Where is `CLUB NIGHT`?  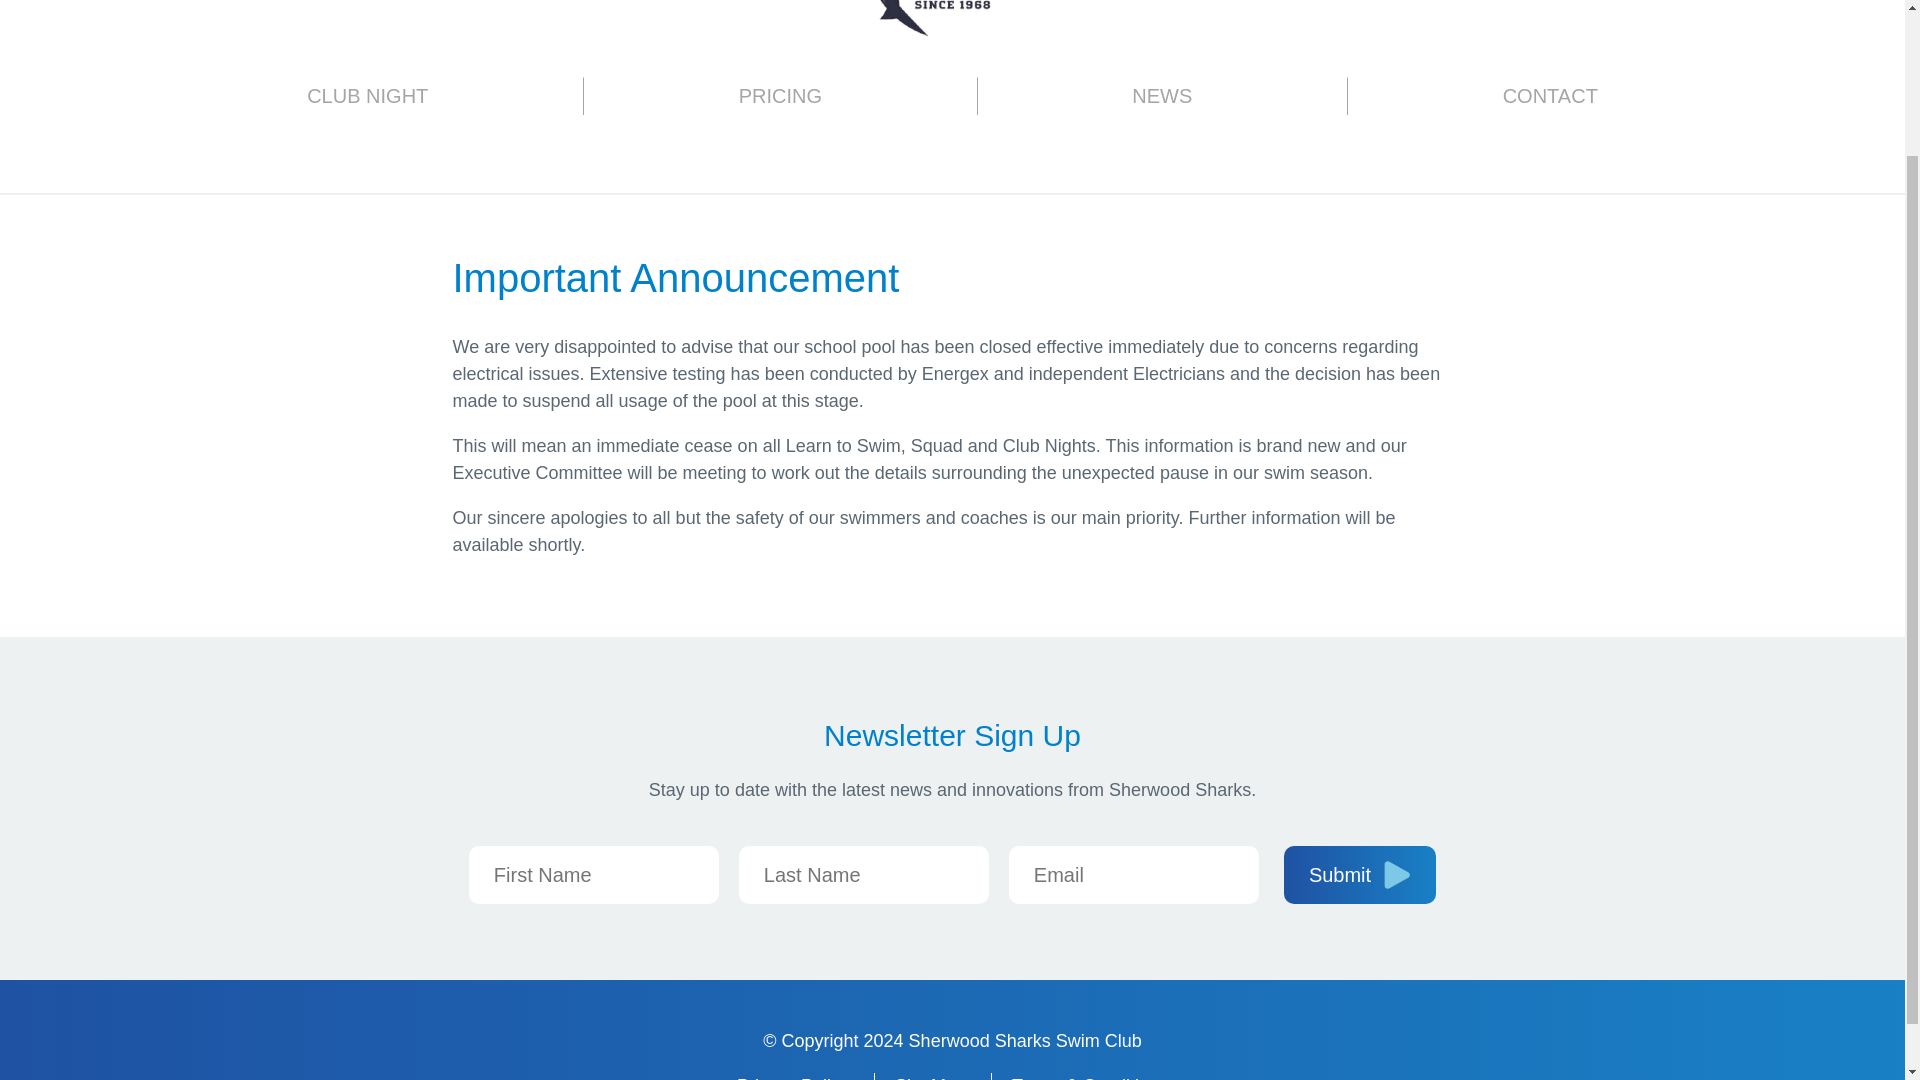
CLUB NIGHT is located at coordinates (366, 95).